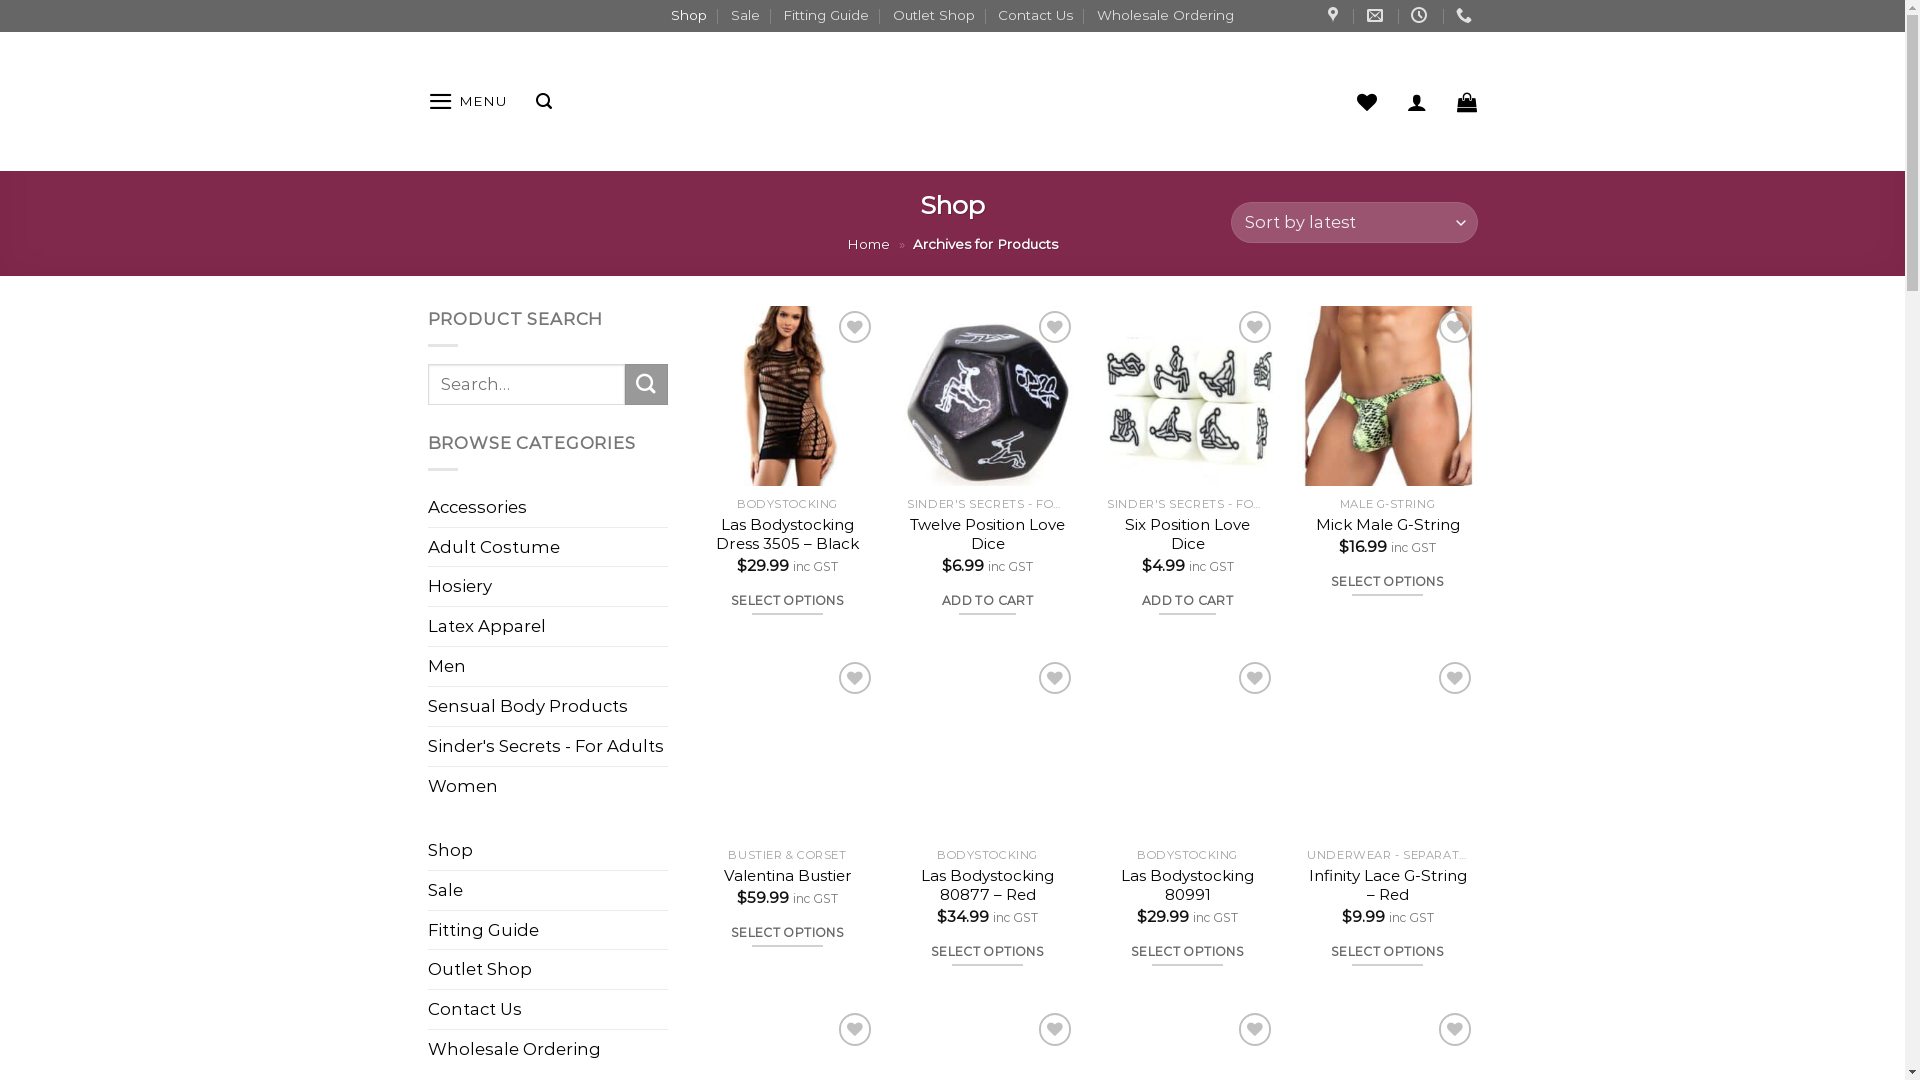 Image resolution: width=1920 pixels, height=1080 pixels. What do you see at coordinates (1036, 16) in the screenshot?
I see `Contact Us` at bounding box center [1036, 16].